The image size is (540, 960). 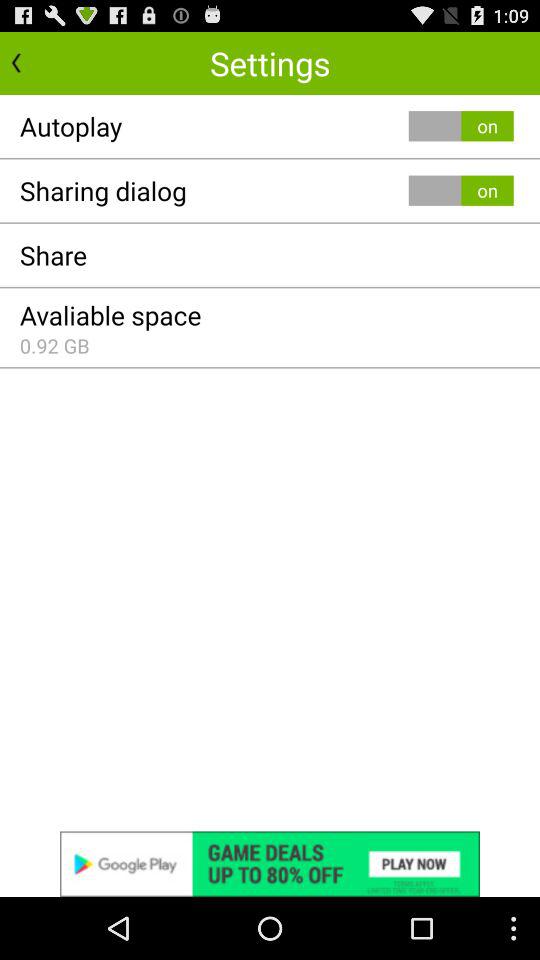 I want to click on previous the page, so click(x=36, y=62).